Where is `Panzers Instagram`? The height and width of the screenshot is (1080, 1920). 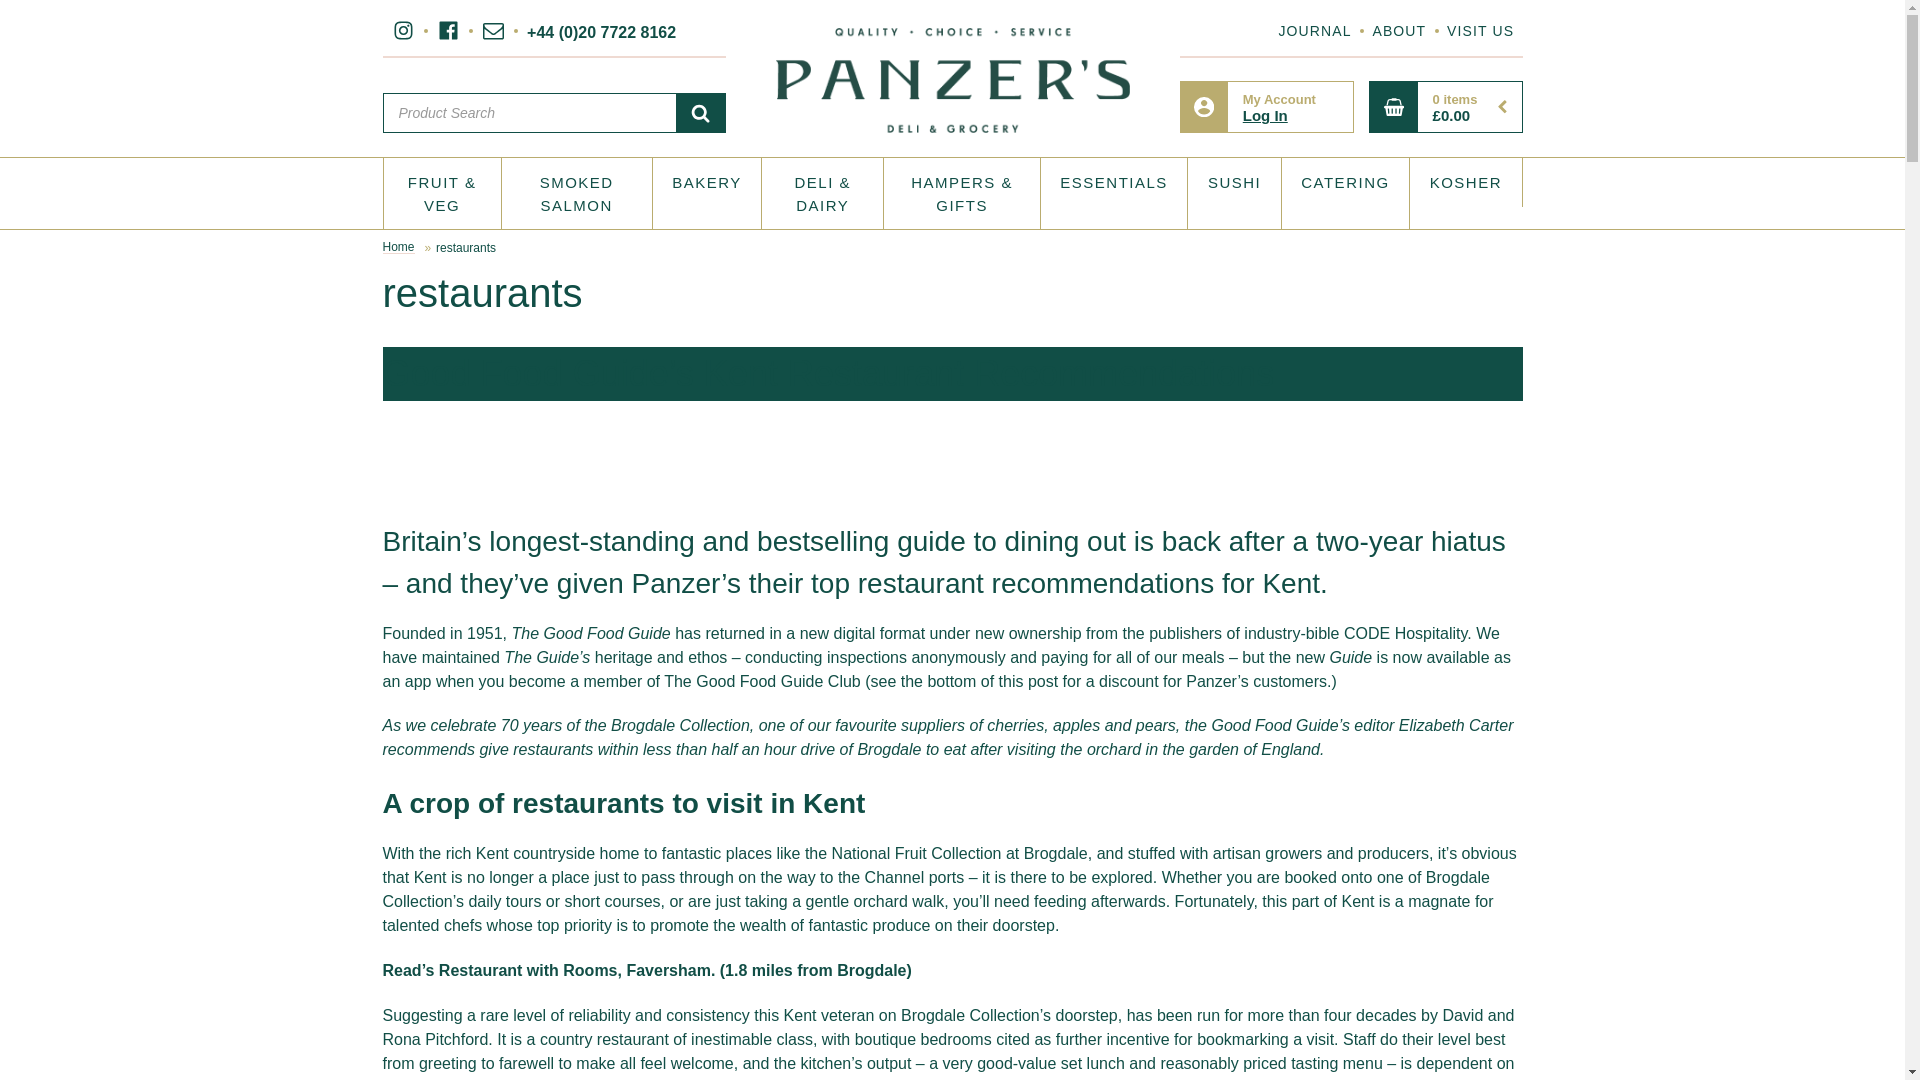 Panzers Instagram is located at coordinates (1314, 30).